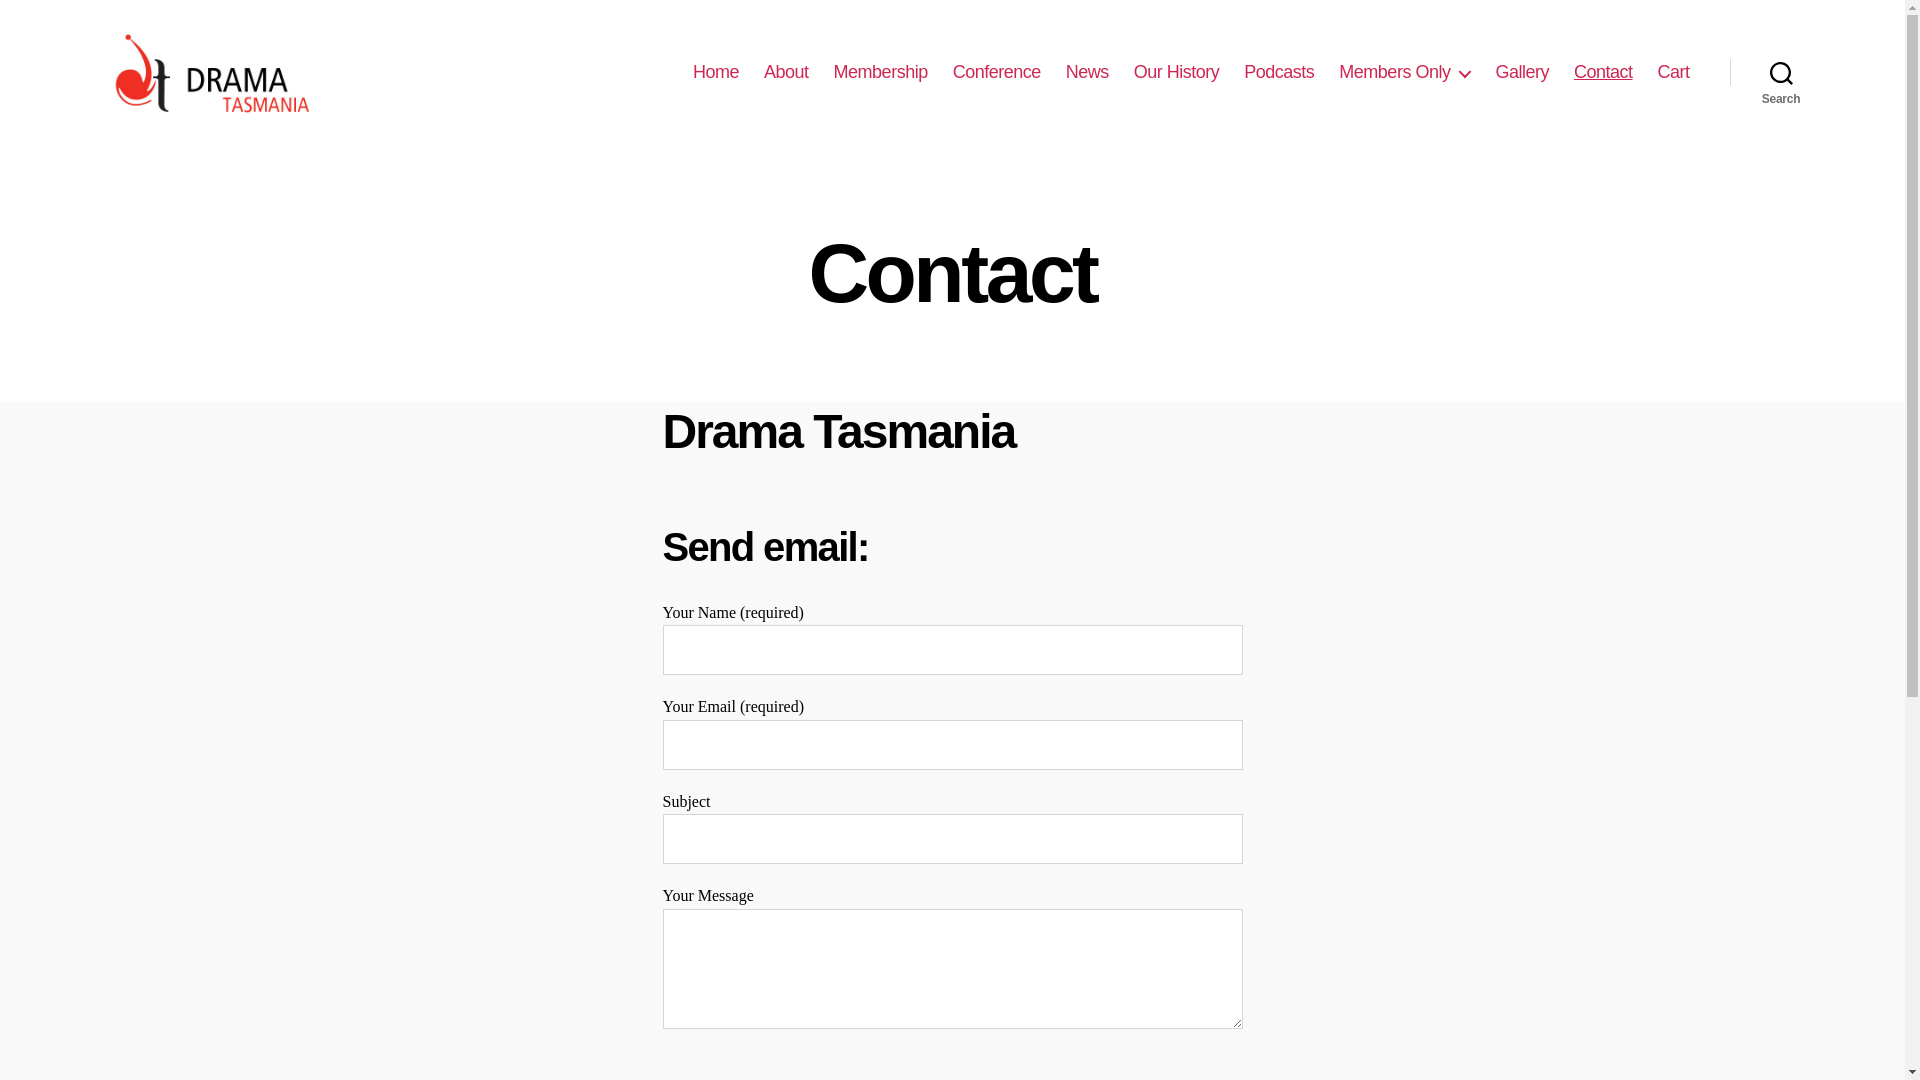 The image size is (1920, 1080). Describe the element at coordinates (1279, 73) in the screenshot. I see `Podcasts` at that location.